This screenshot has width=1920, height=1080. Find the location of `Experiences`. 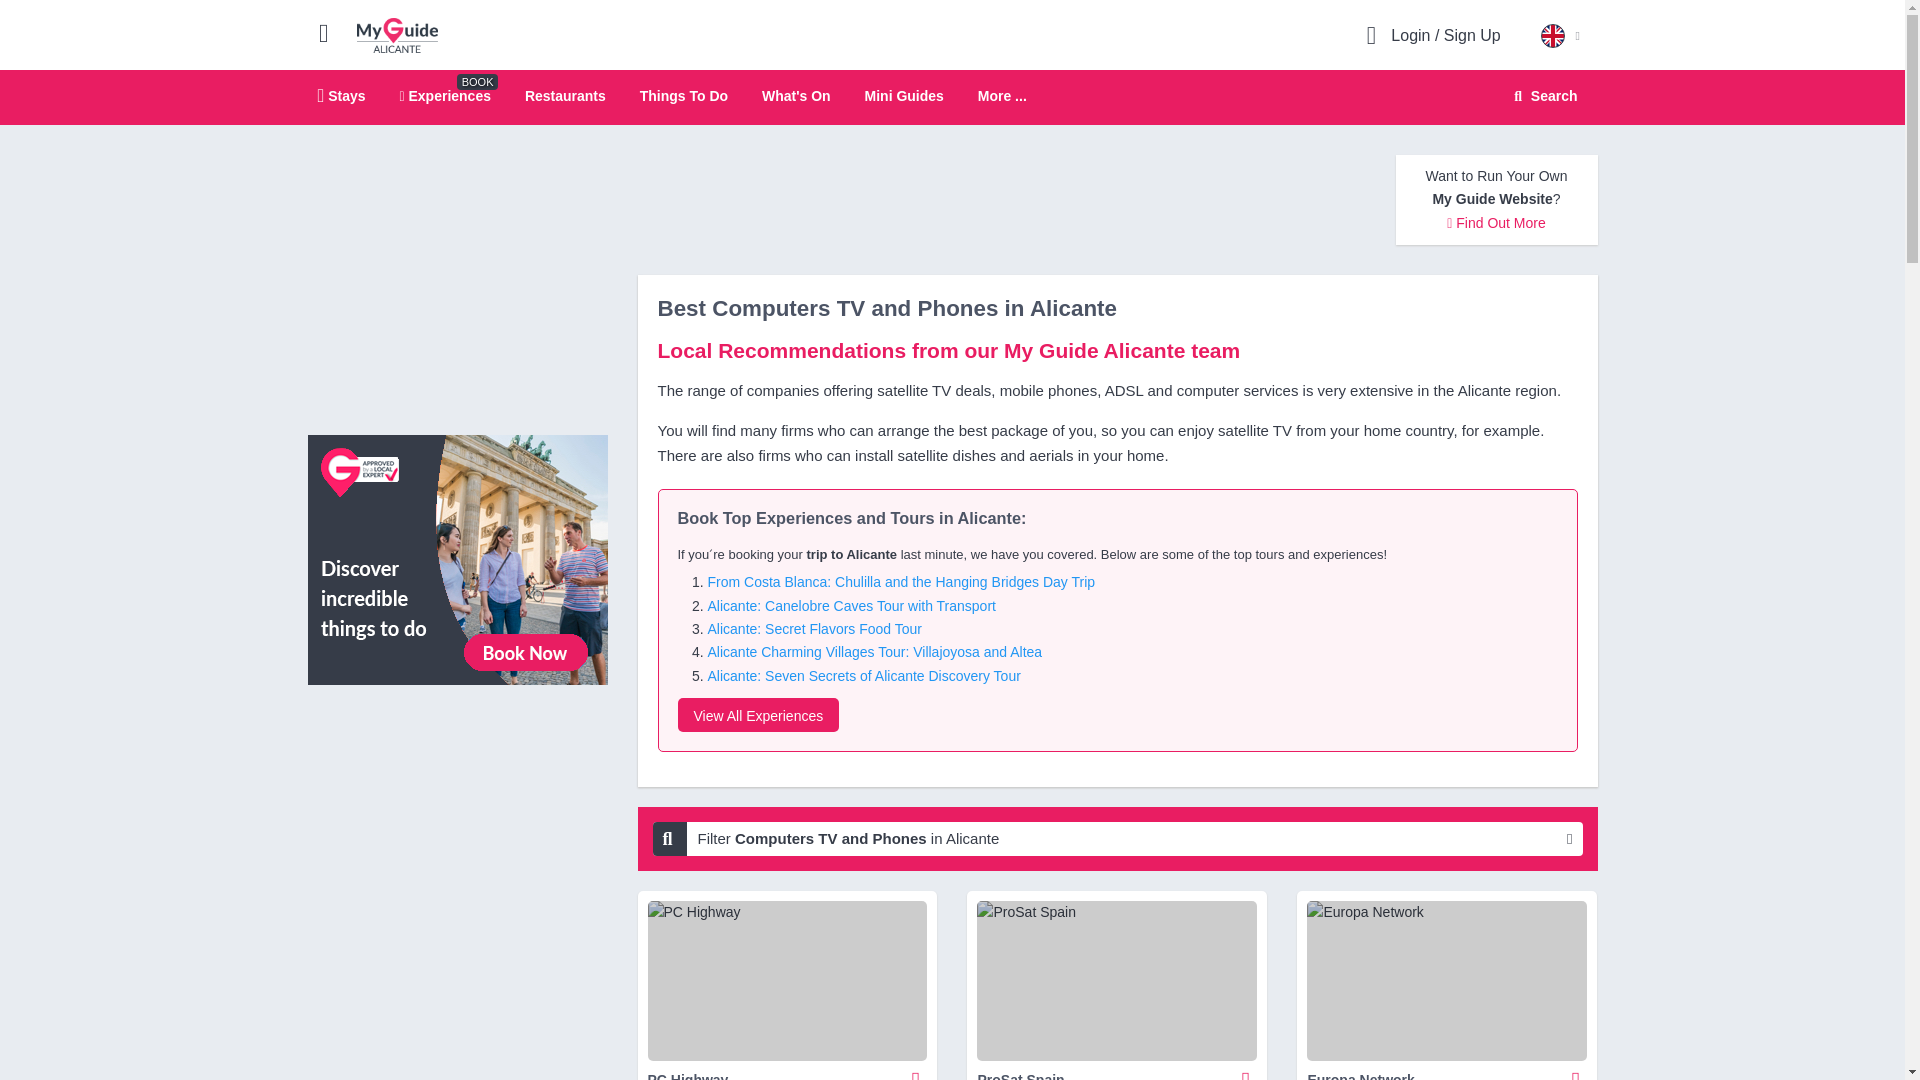

Experiences is located at coordinates (445, 95).